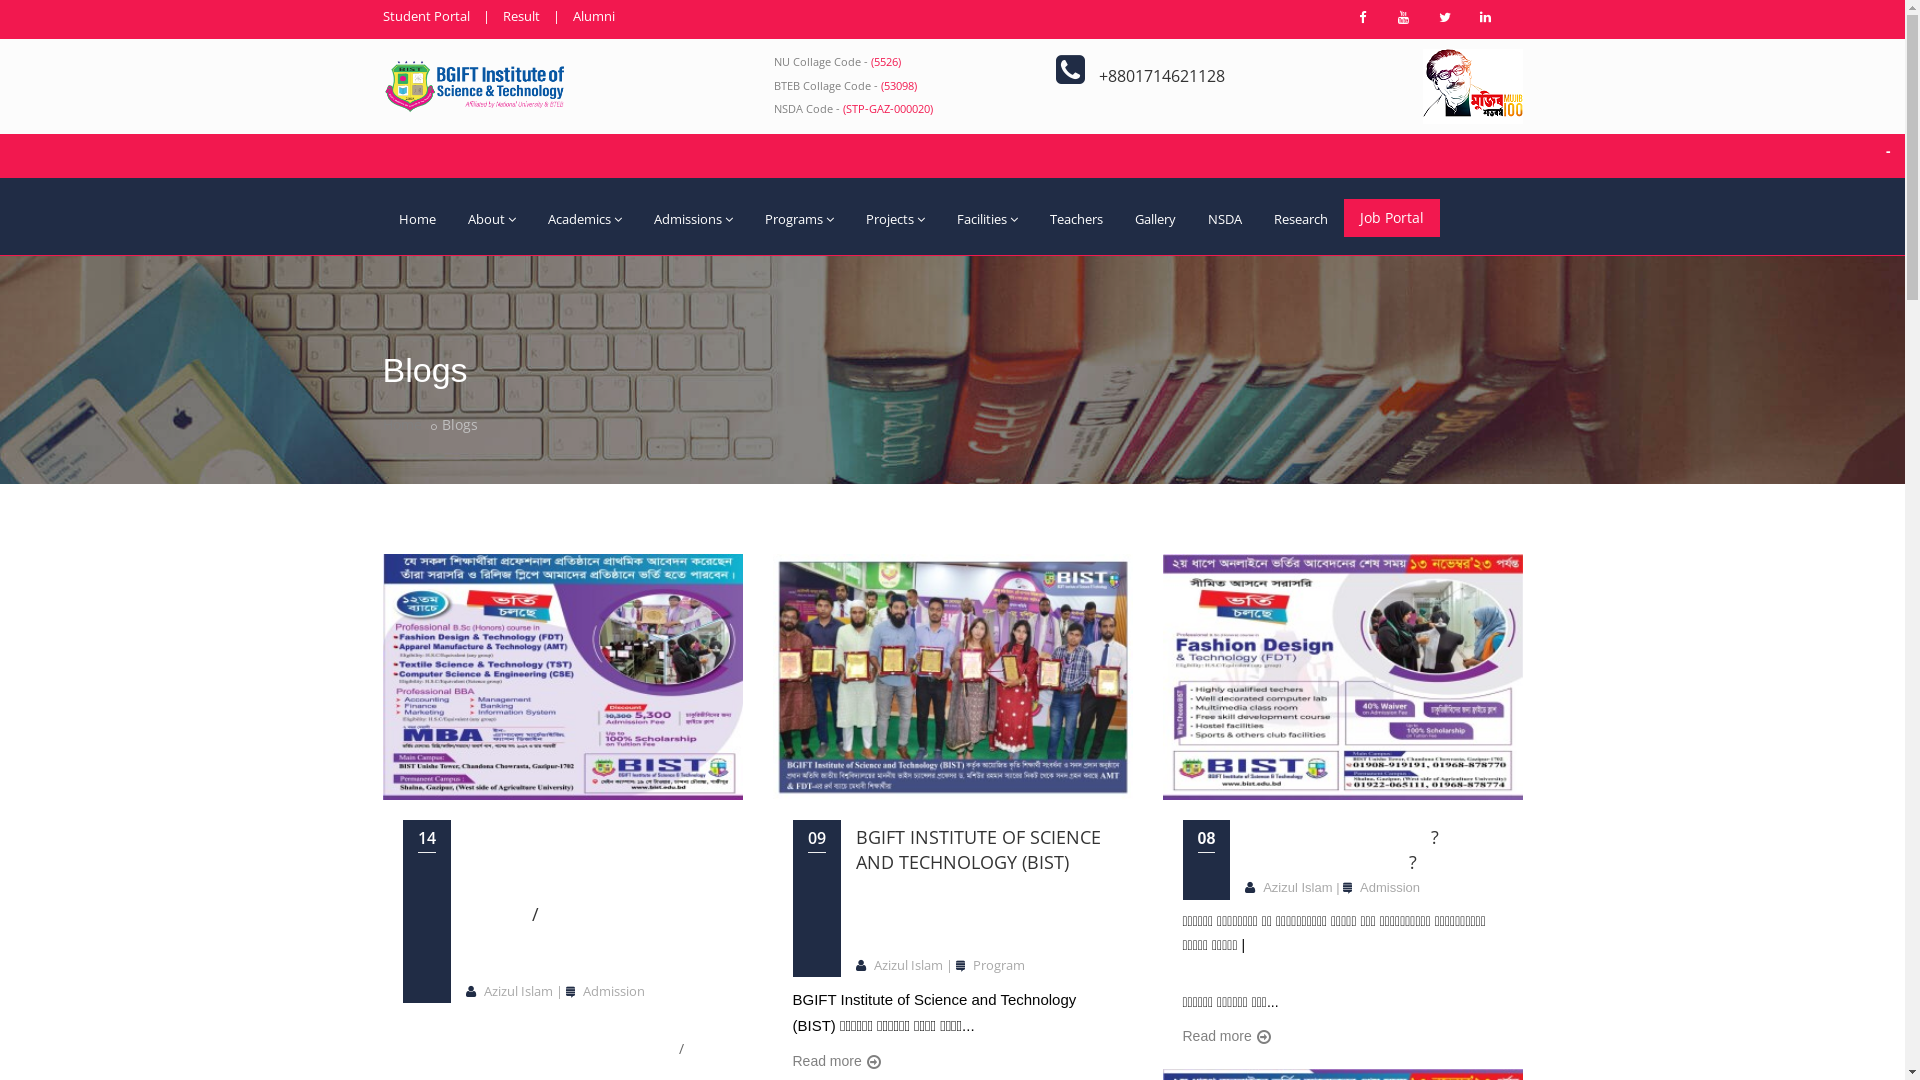  What do you see at coordinates (585, 220) in the screenshot?
I see `Academics` at bounding box center [585, 220].